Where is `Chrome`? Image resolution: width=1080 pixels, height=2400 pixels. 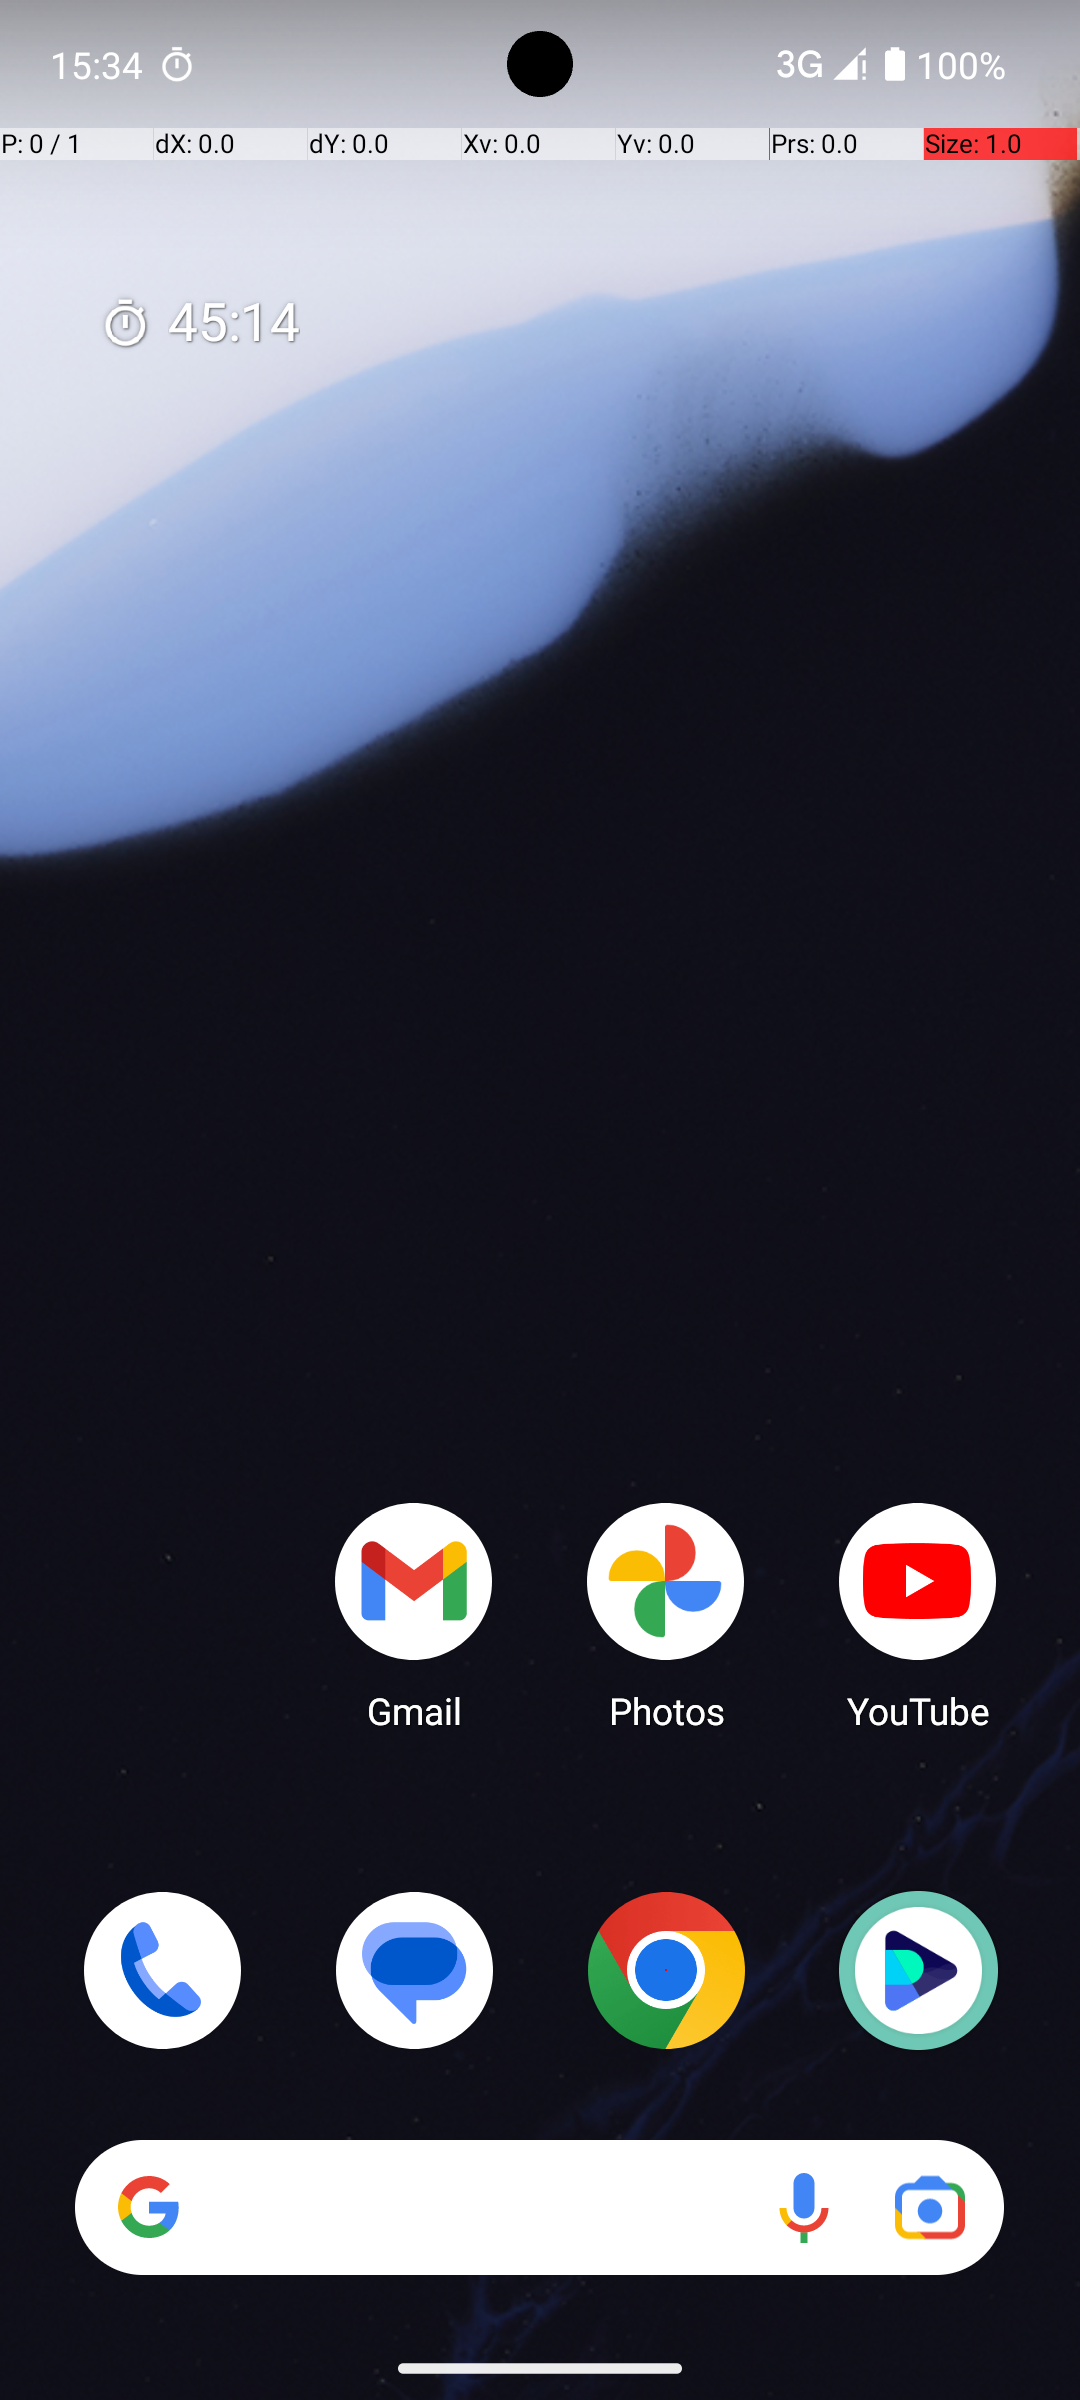
Chrome is located at coordinates (666, 1970).